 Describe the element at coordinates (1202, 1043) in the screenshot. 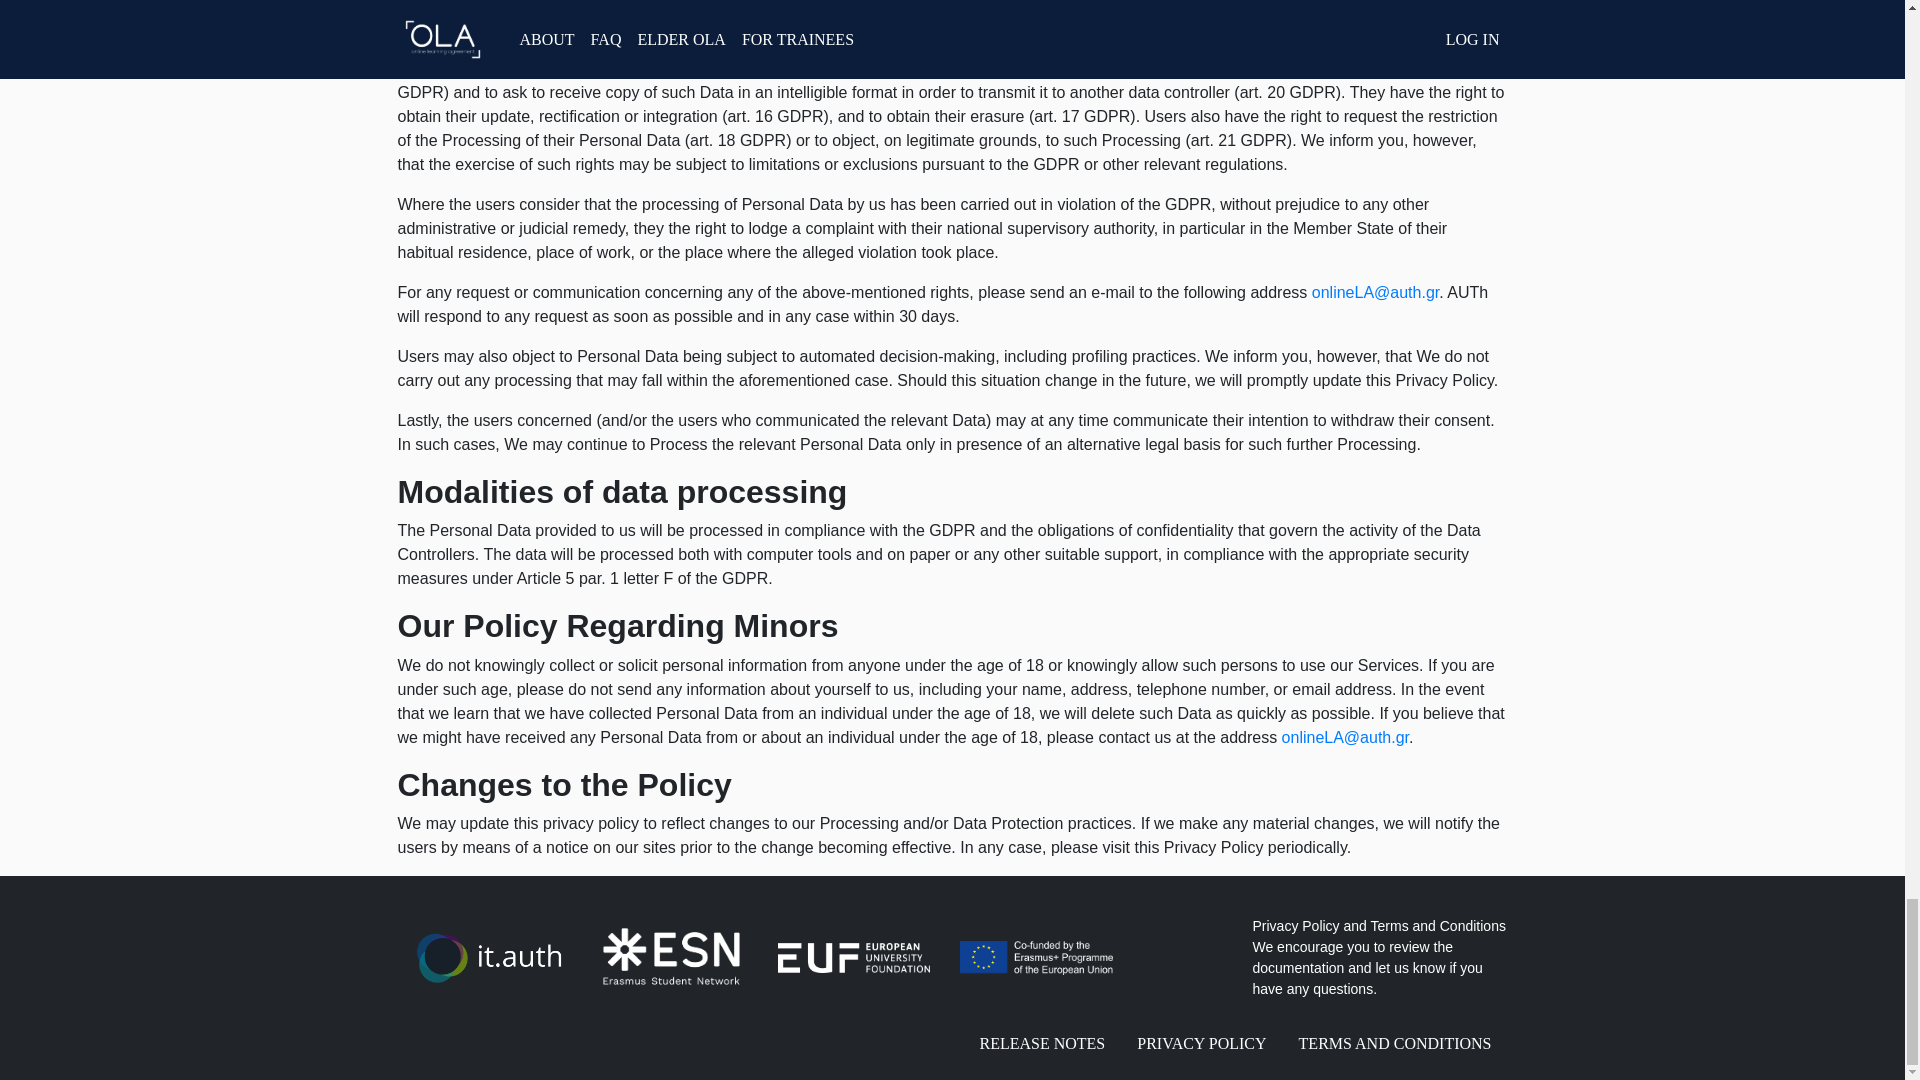

I see `PRIVACY POLICY` at that location.